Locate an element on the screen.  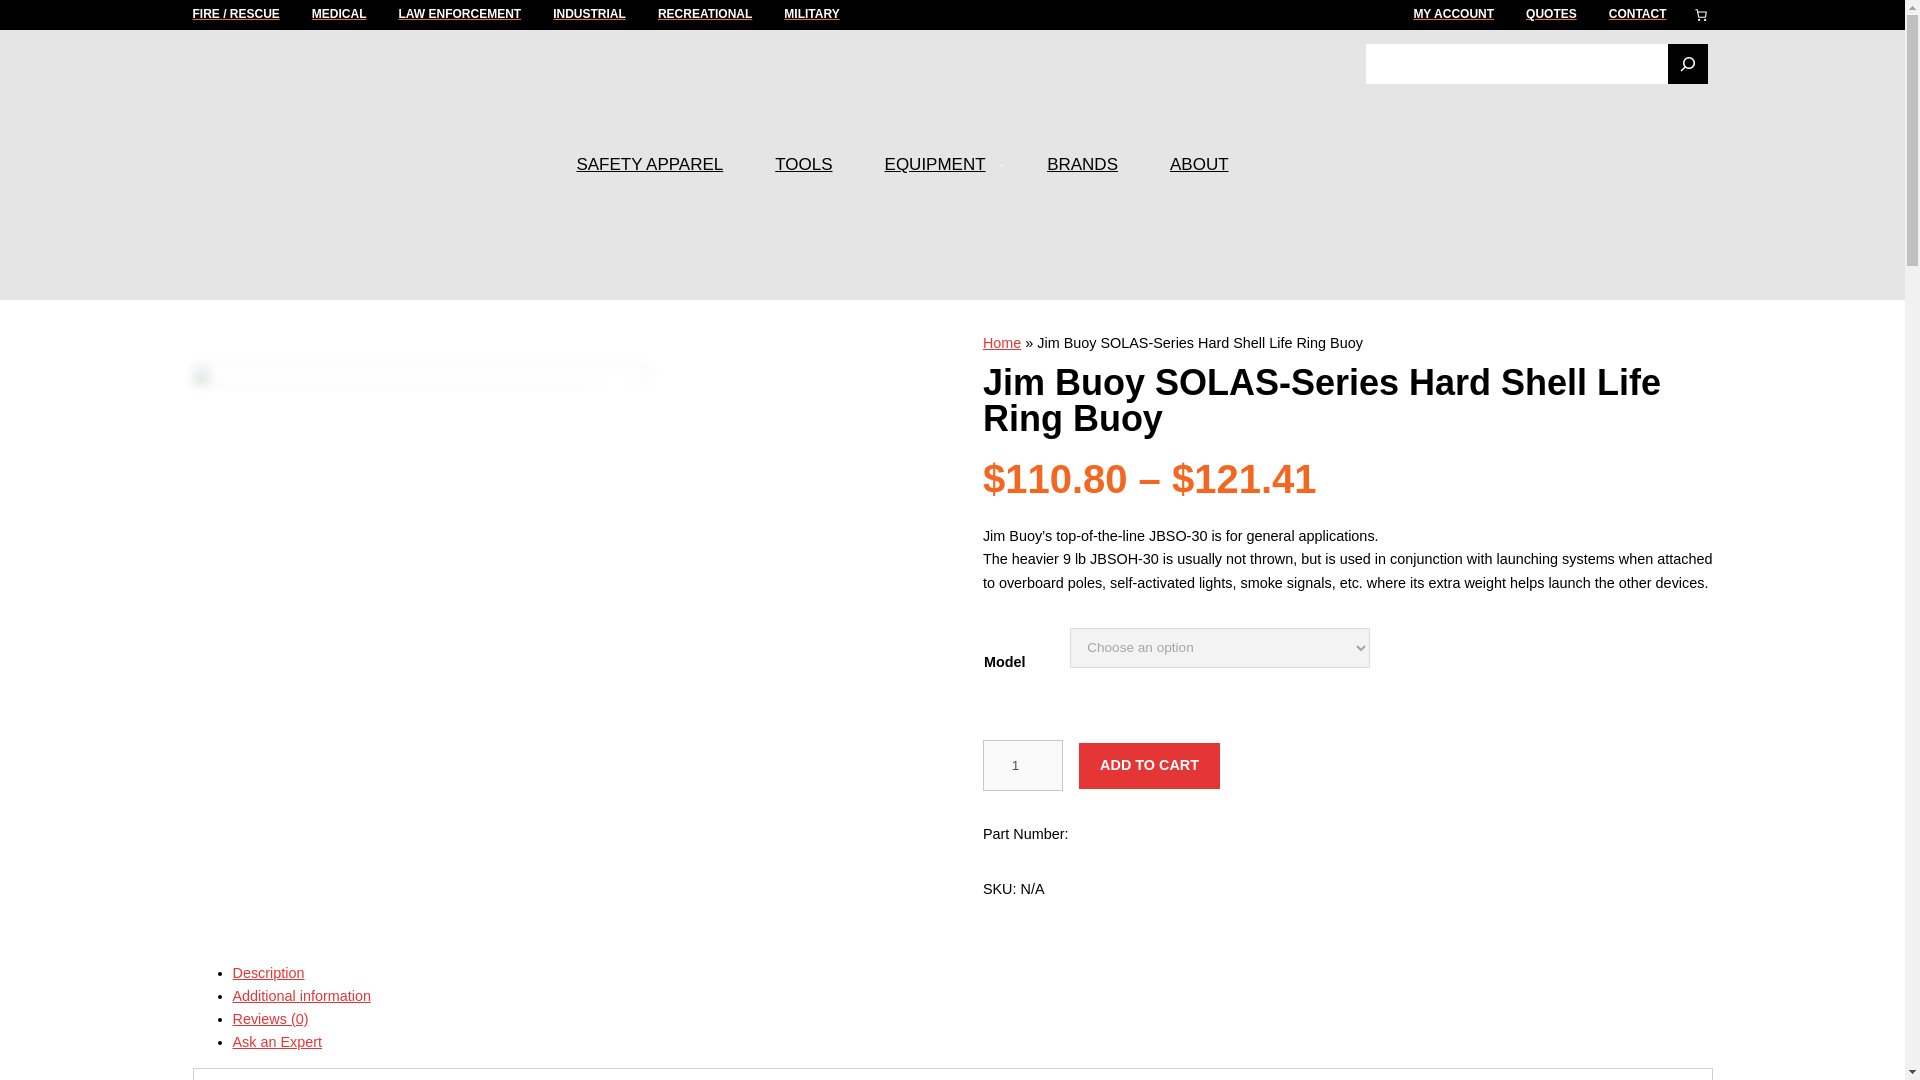
MY ACCOUNT is located at coordinates (1453, 14).